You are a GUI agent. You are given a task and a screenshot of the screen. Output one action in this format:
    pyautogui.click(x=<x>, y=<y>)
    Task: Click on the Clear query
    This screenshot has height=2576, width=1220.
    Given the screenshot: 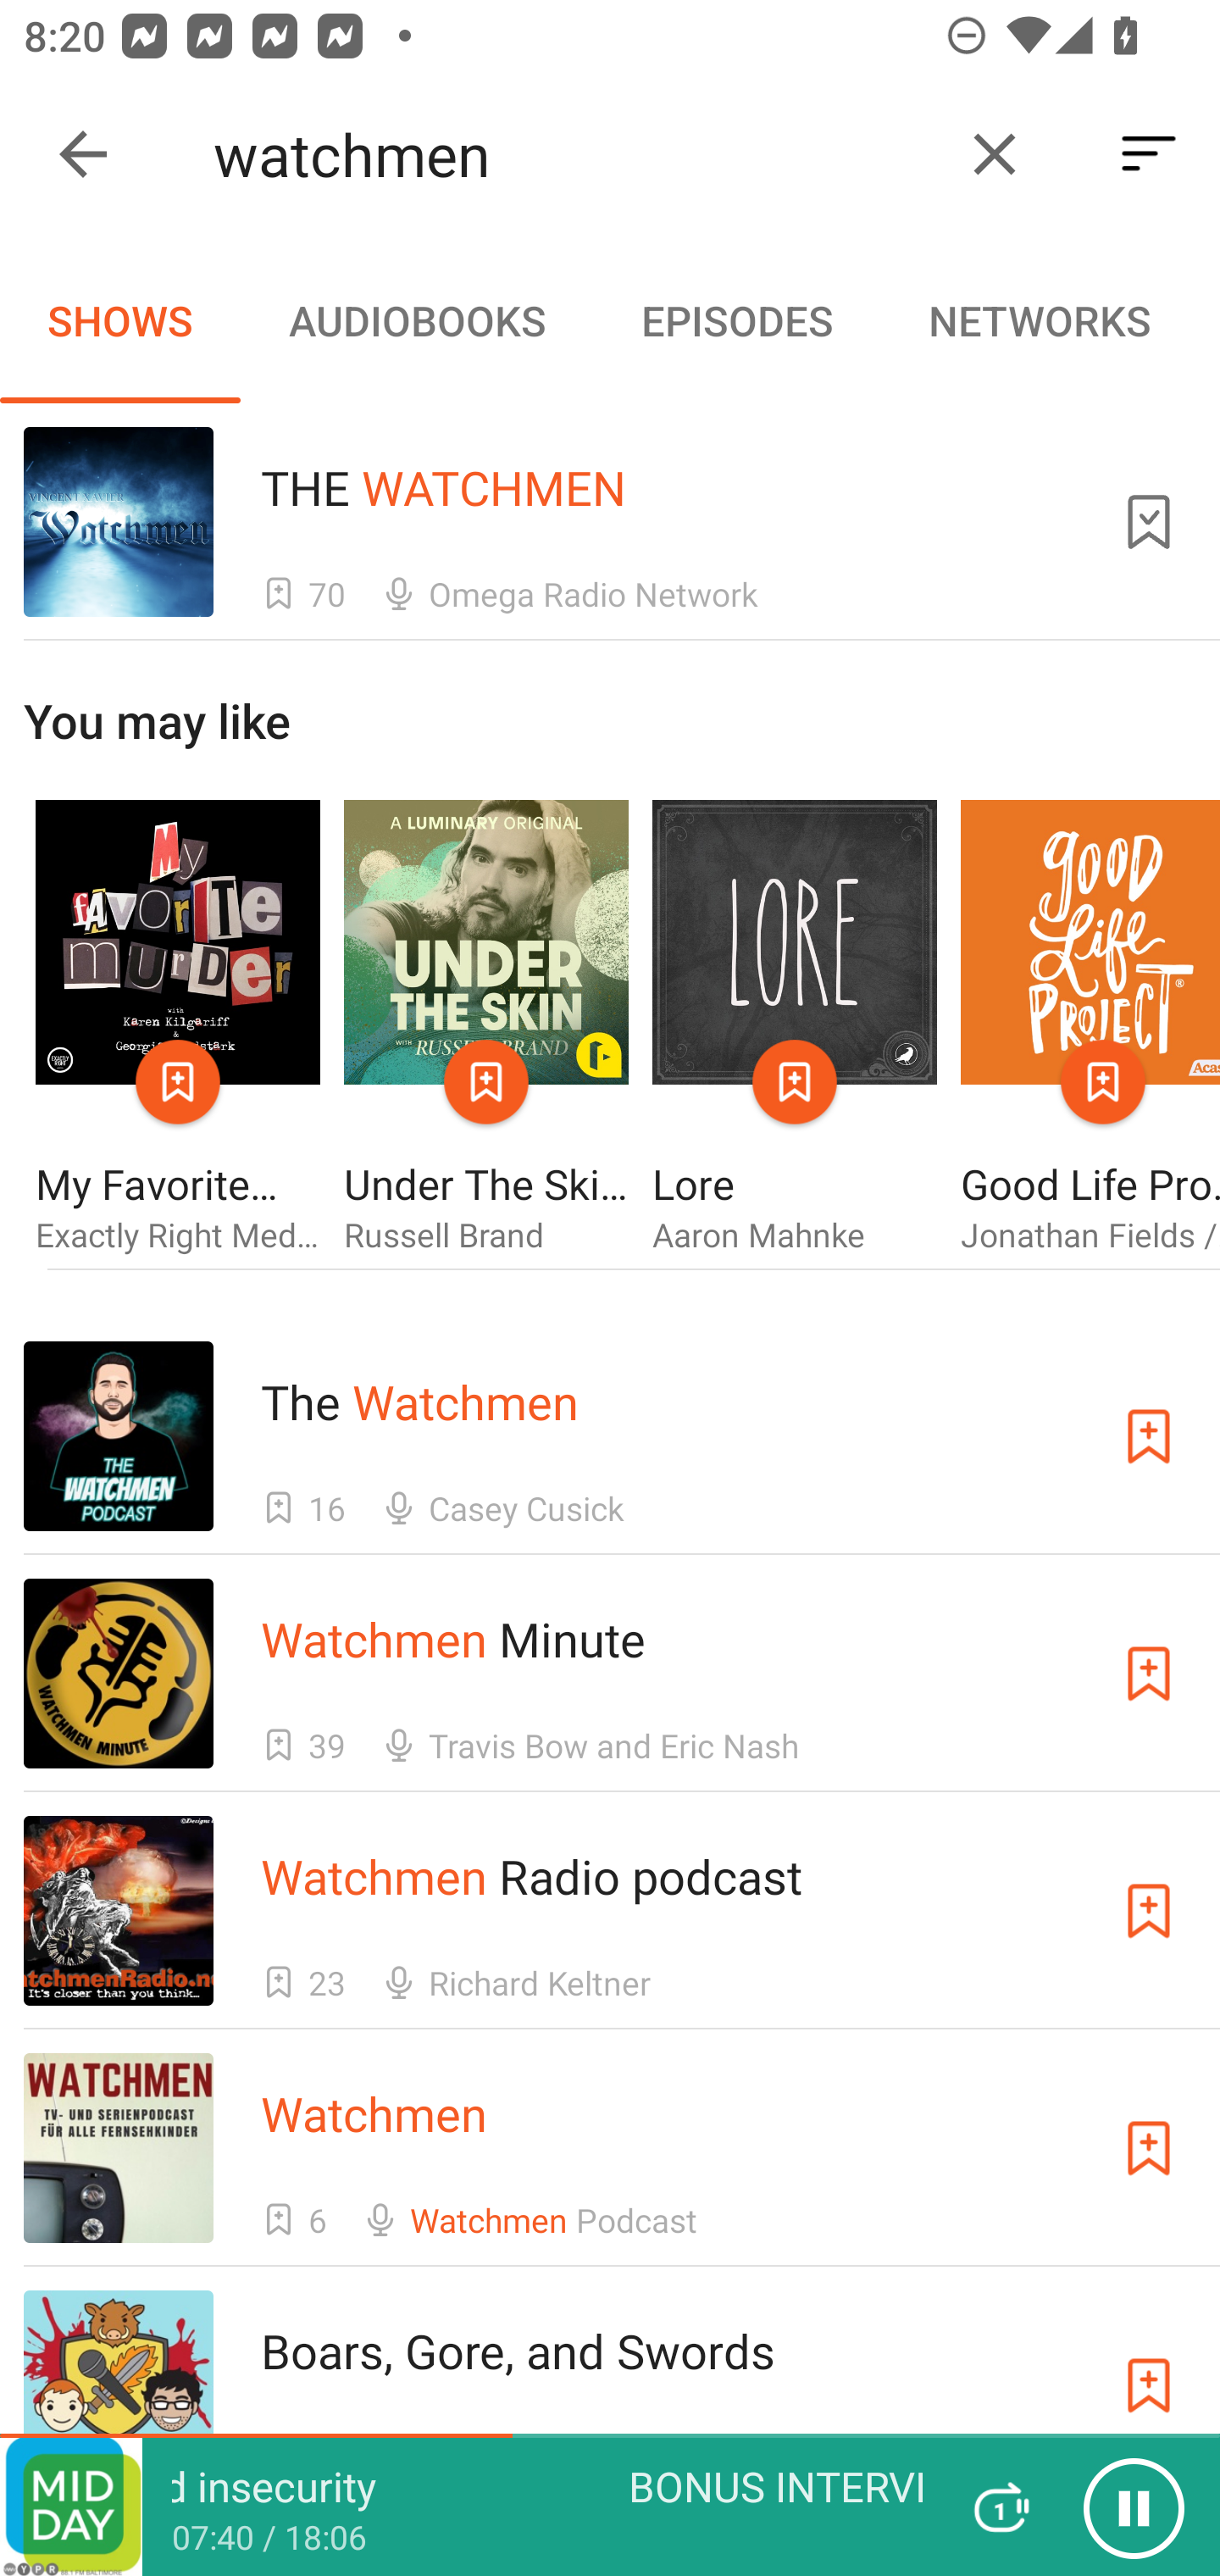 What is the action you would take?
    pyautogui.click(x=995, y=154)
    